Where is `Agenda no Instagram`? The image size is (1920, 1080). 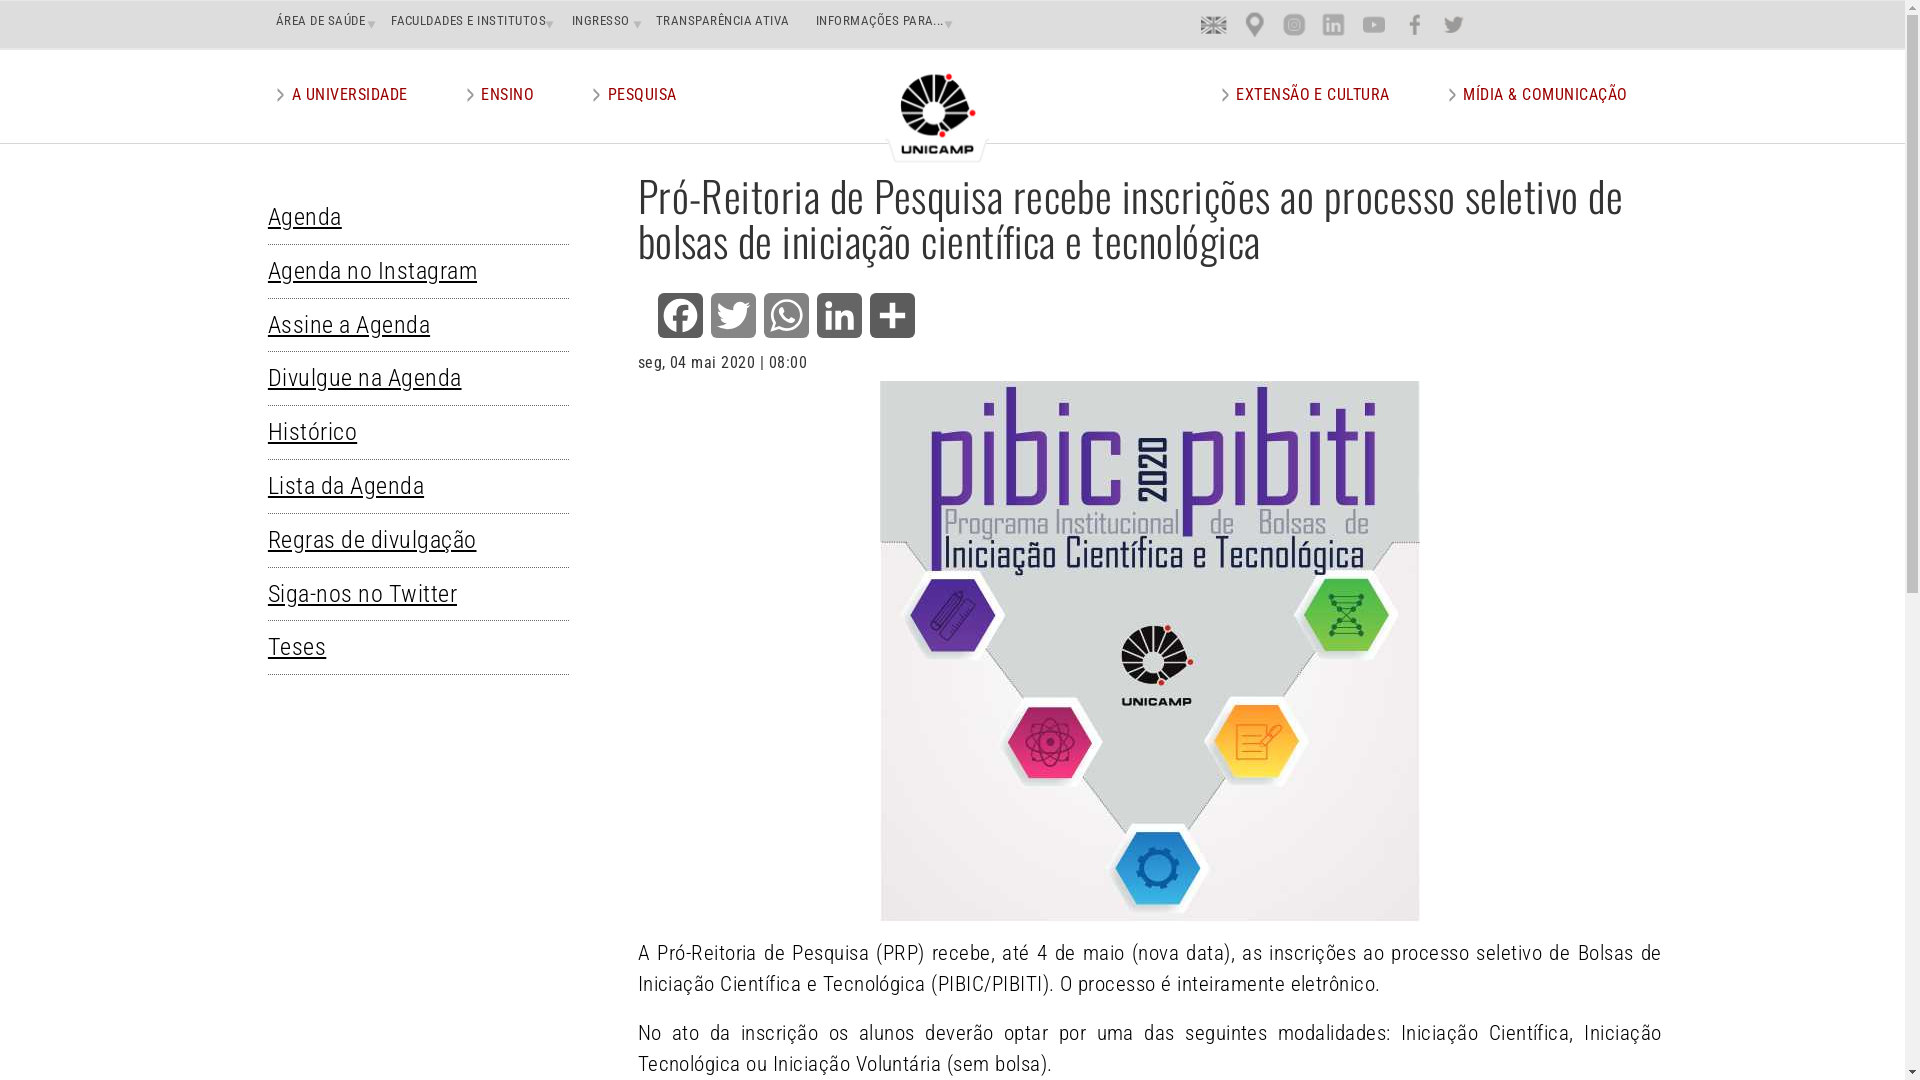
Agenda no Instagram is located at coordinates (382, 271).